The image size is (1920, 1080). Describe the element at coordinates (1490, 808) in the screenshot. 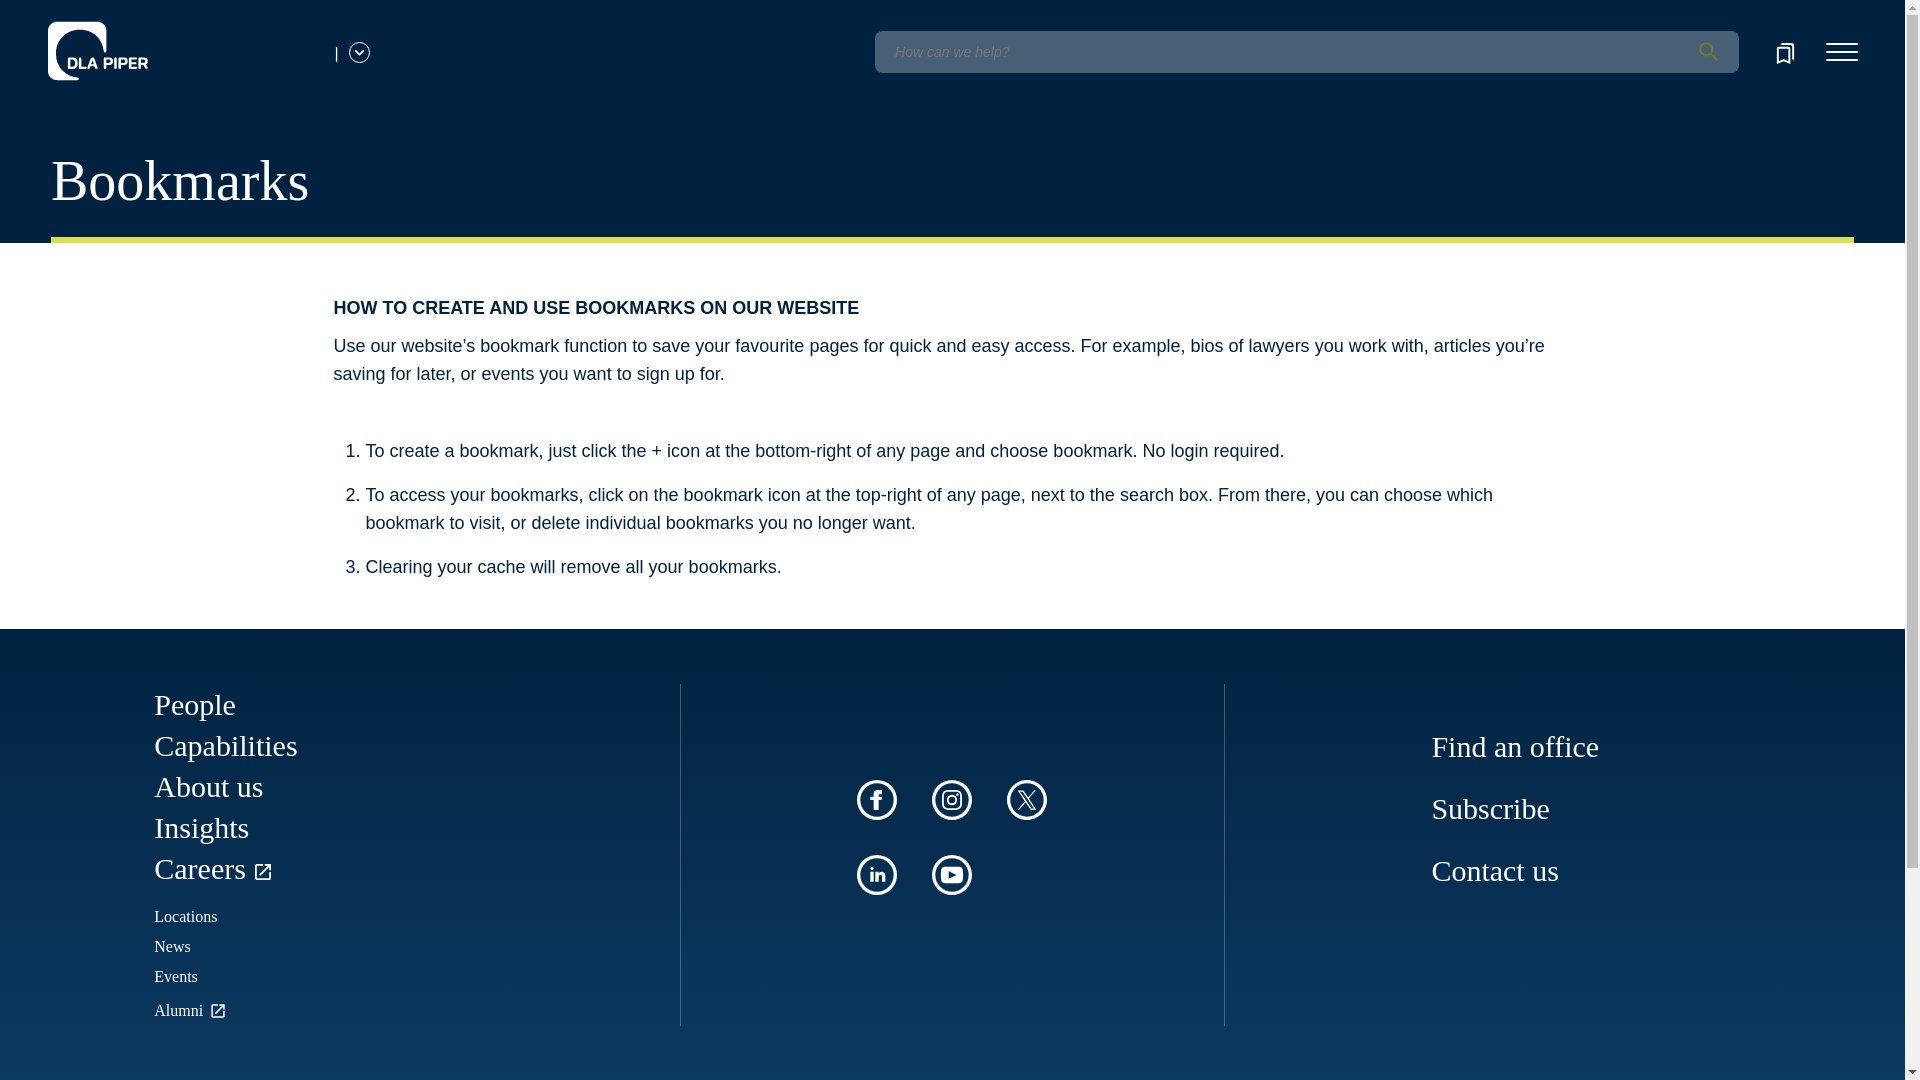

I see `Subscribe` at that location.